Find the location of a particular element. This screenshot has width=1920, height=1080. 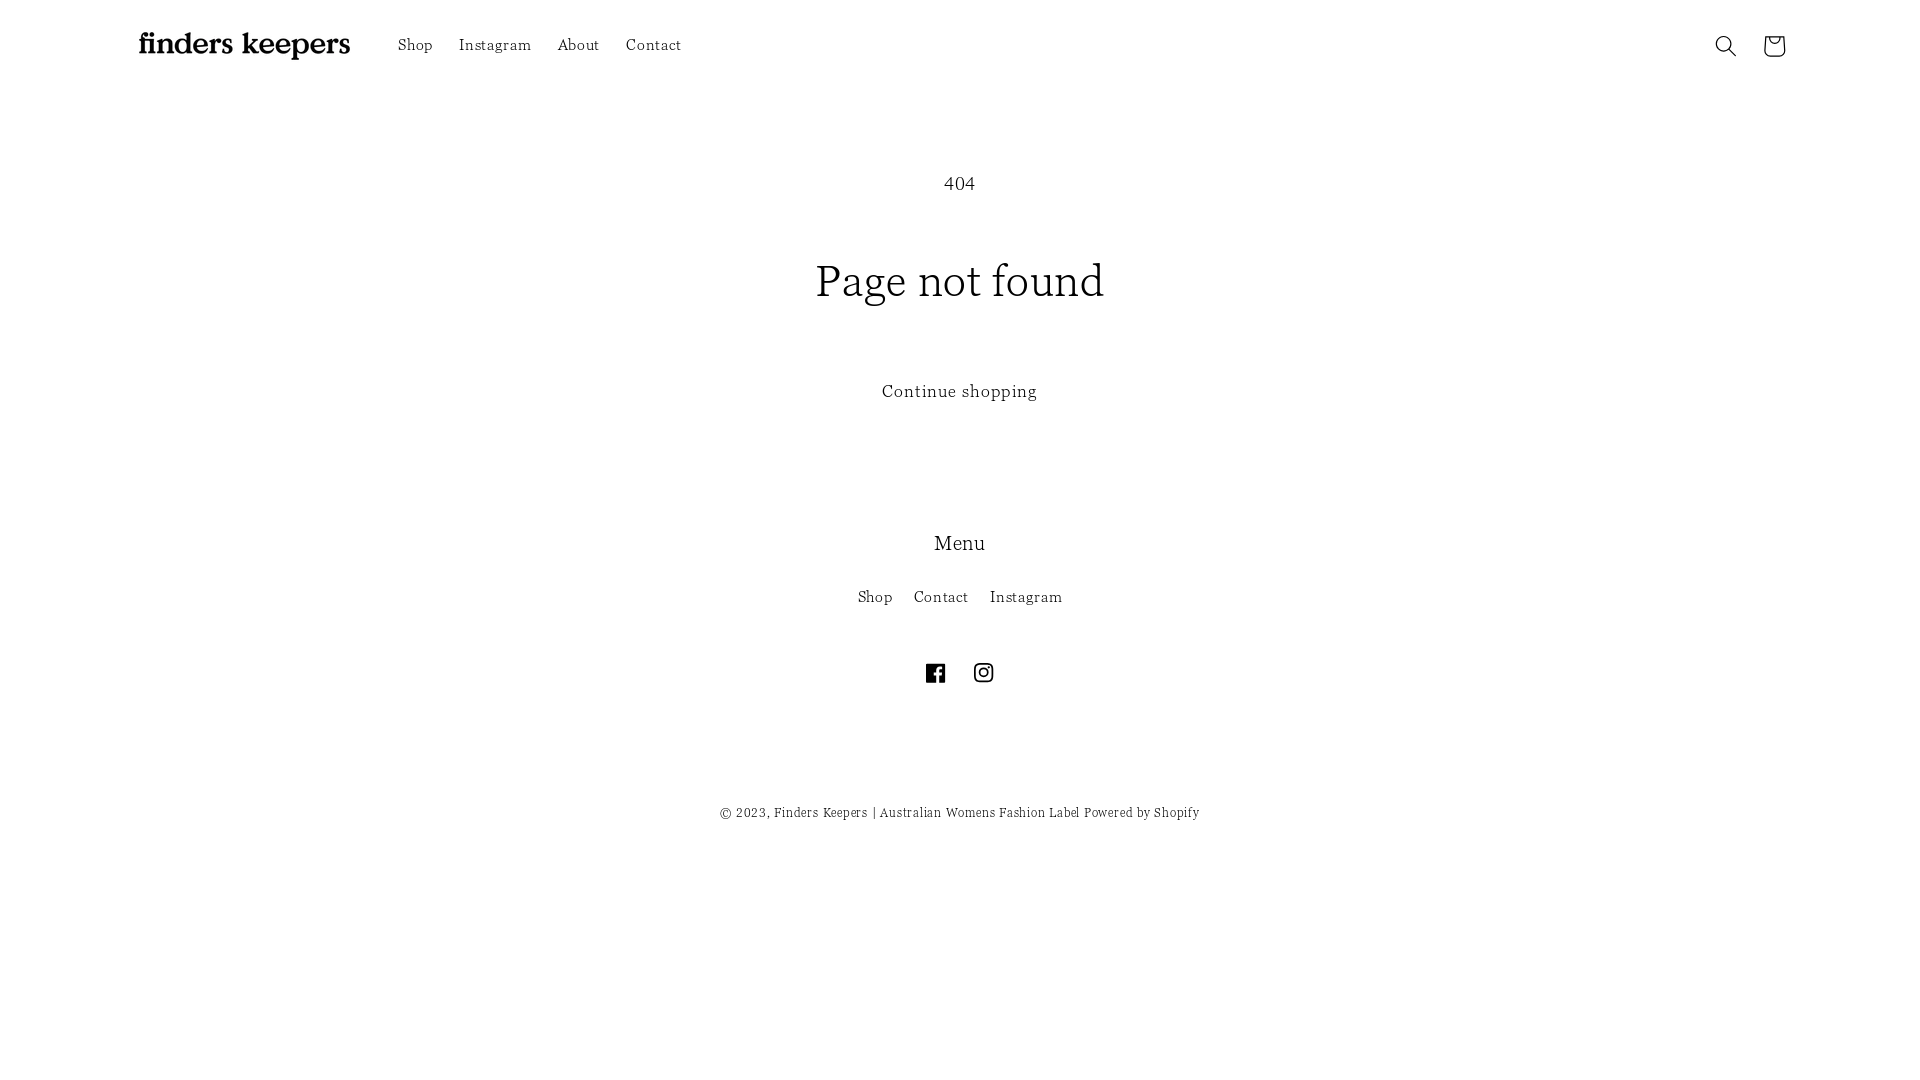

Contact is located at coordinates (942, 597).